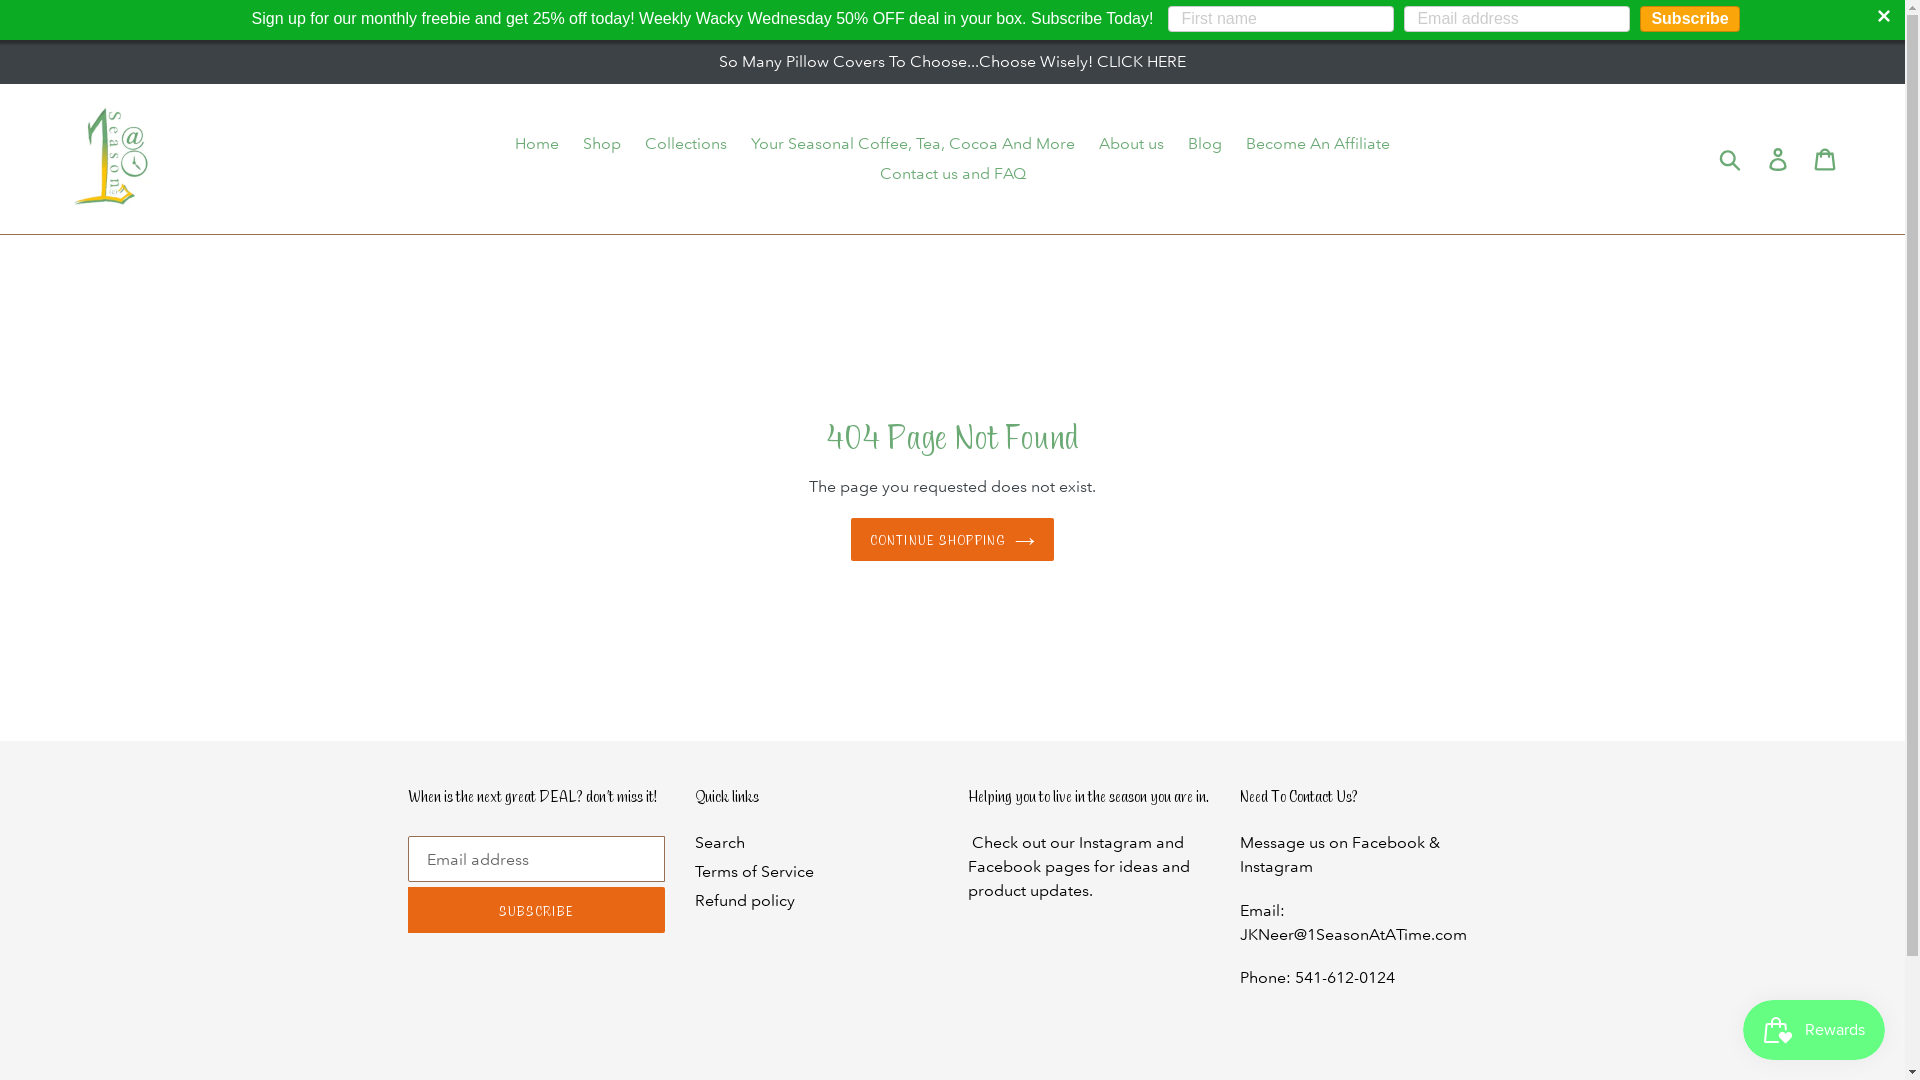 This screenshot has height=1080, width=1920. I want to click on Collections, so click(686, 144).